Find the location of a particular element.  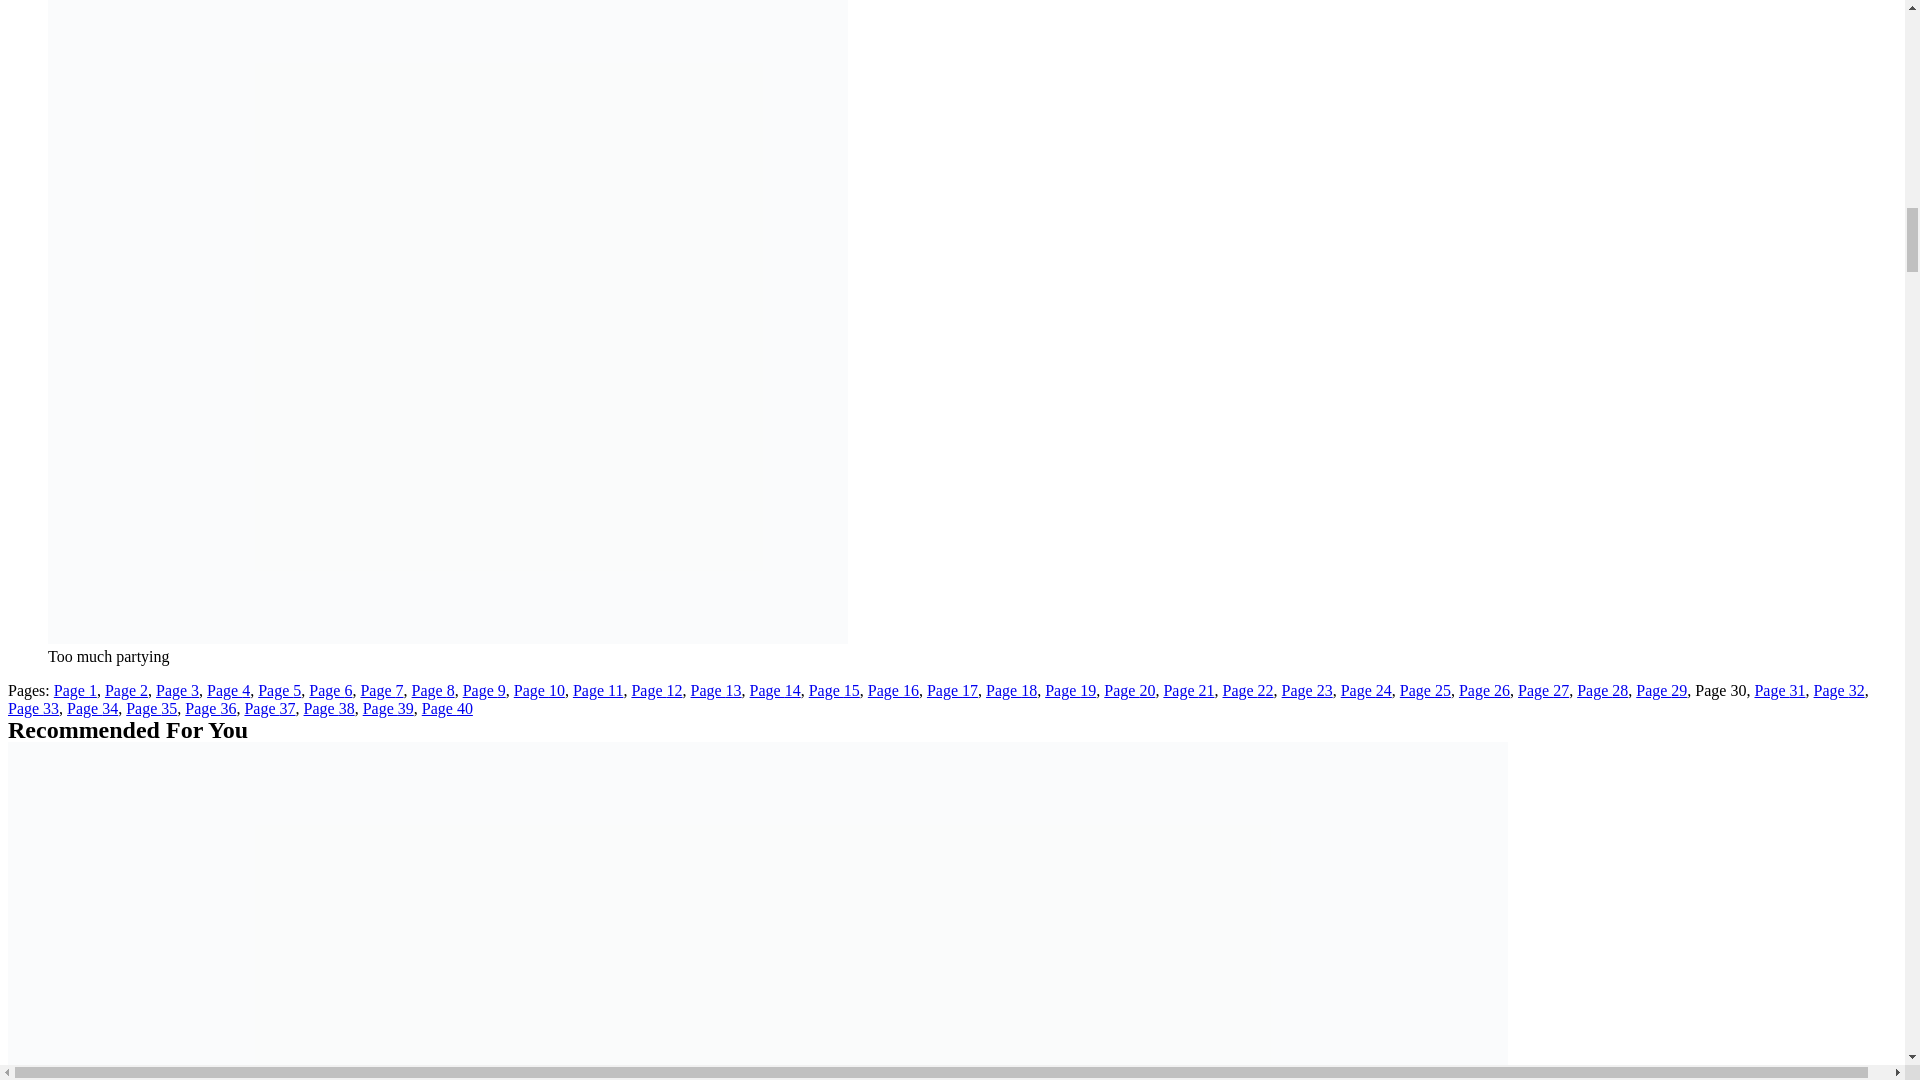

Page 10 is located at coordinates (539, 690).